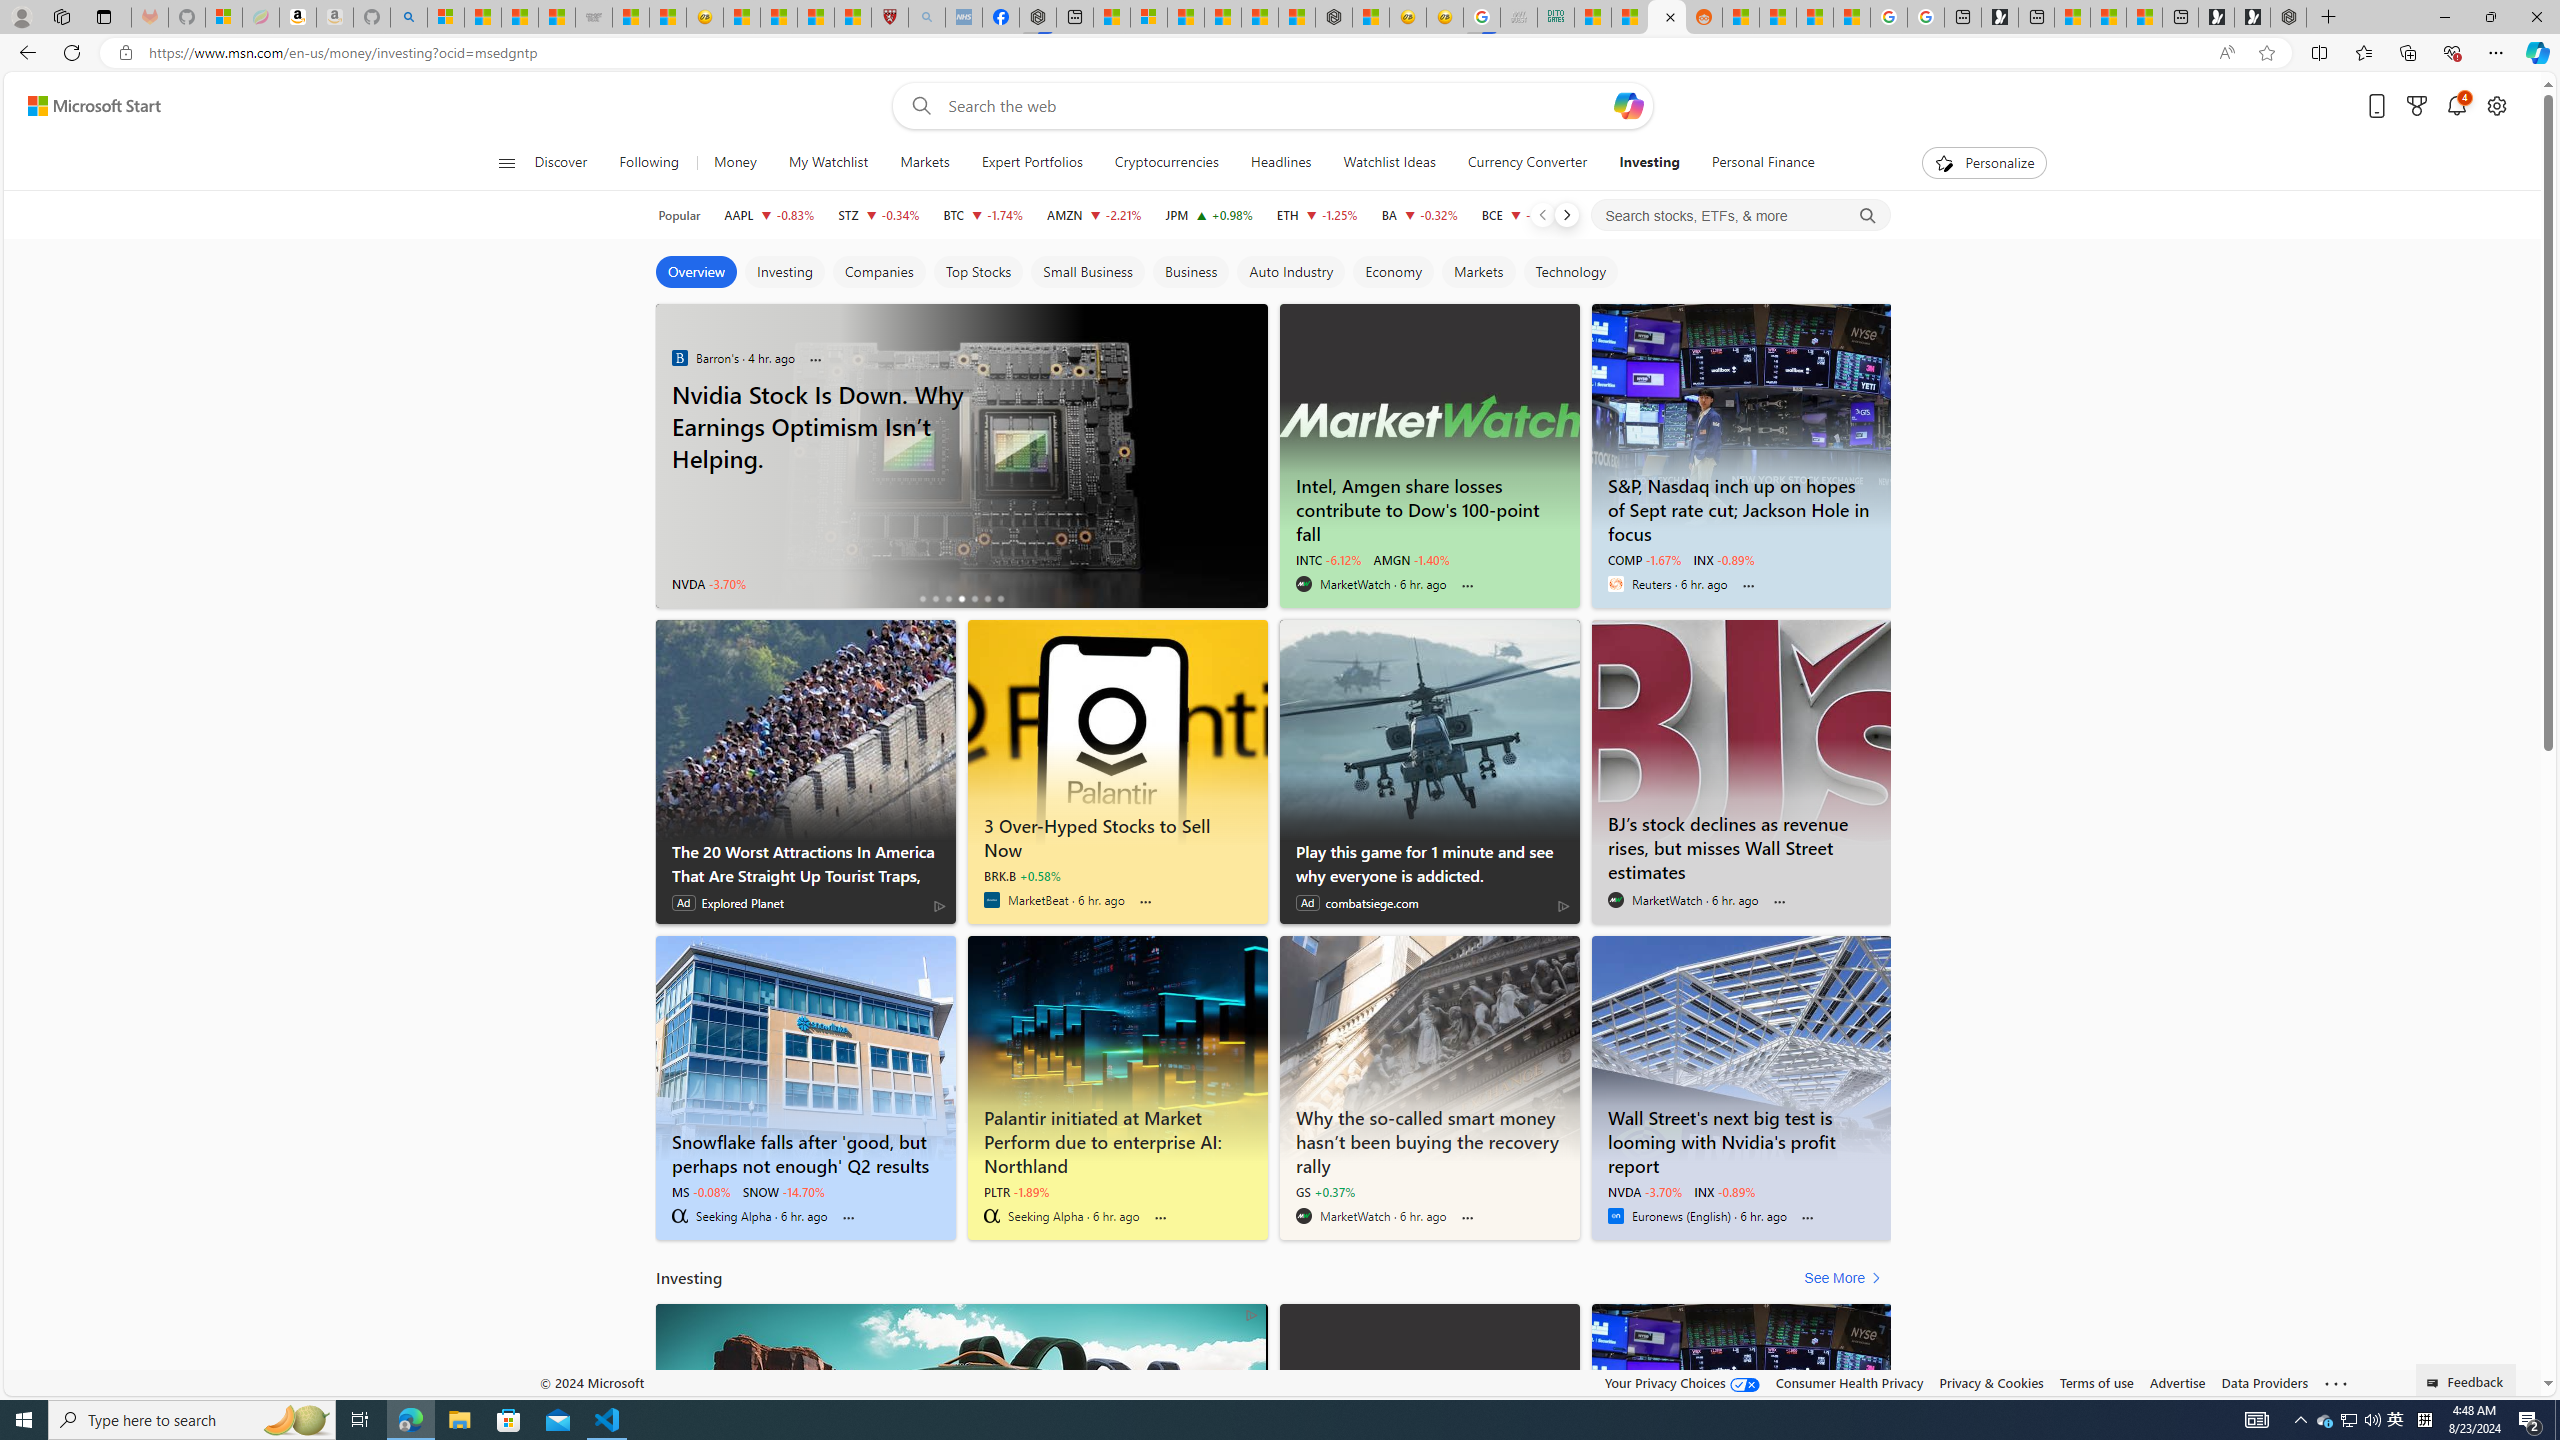 This screenshot has width=2560, height=1440. Describe the element at coordinates (924, 163) in the screenshot. I see `Markets` at that location.